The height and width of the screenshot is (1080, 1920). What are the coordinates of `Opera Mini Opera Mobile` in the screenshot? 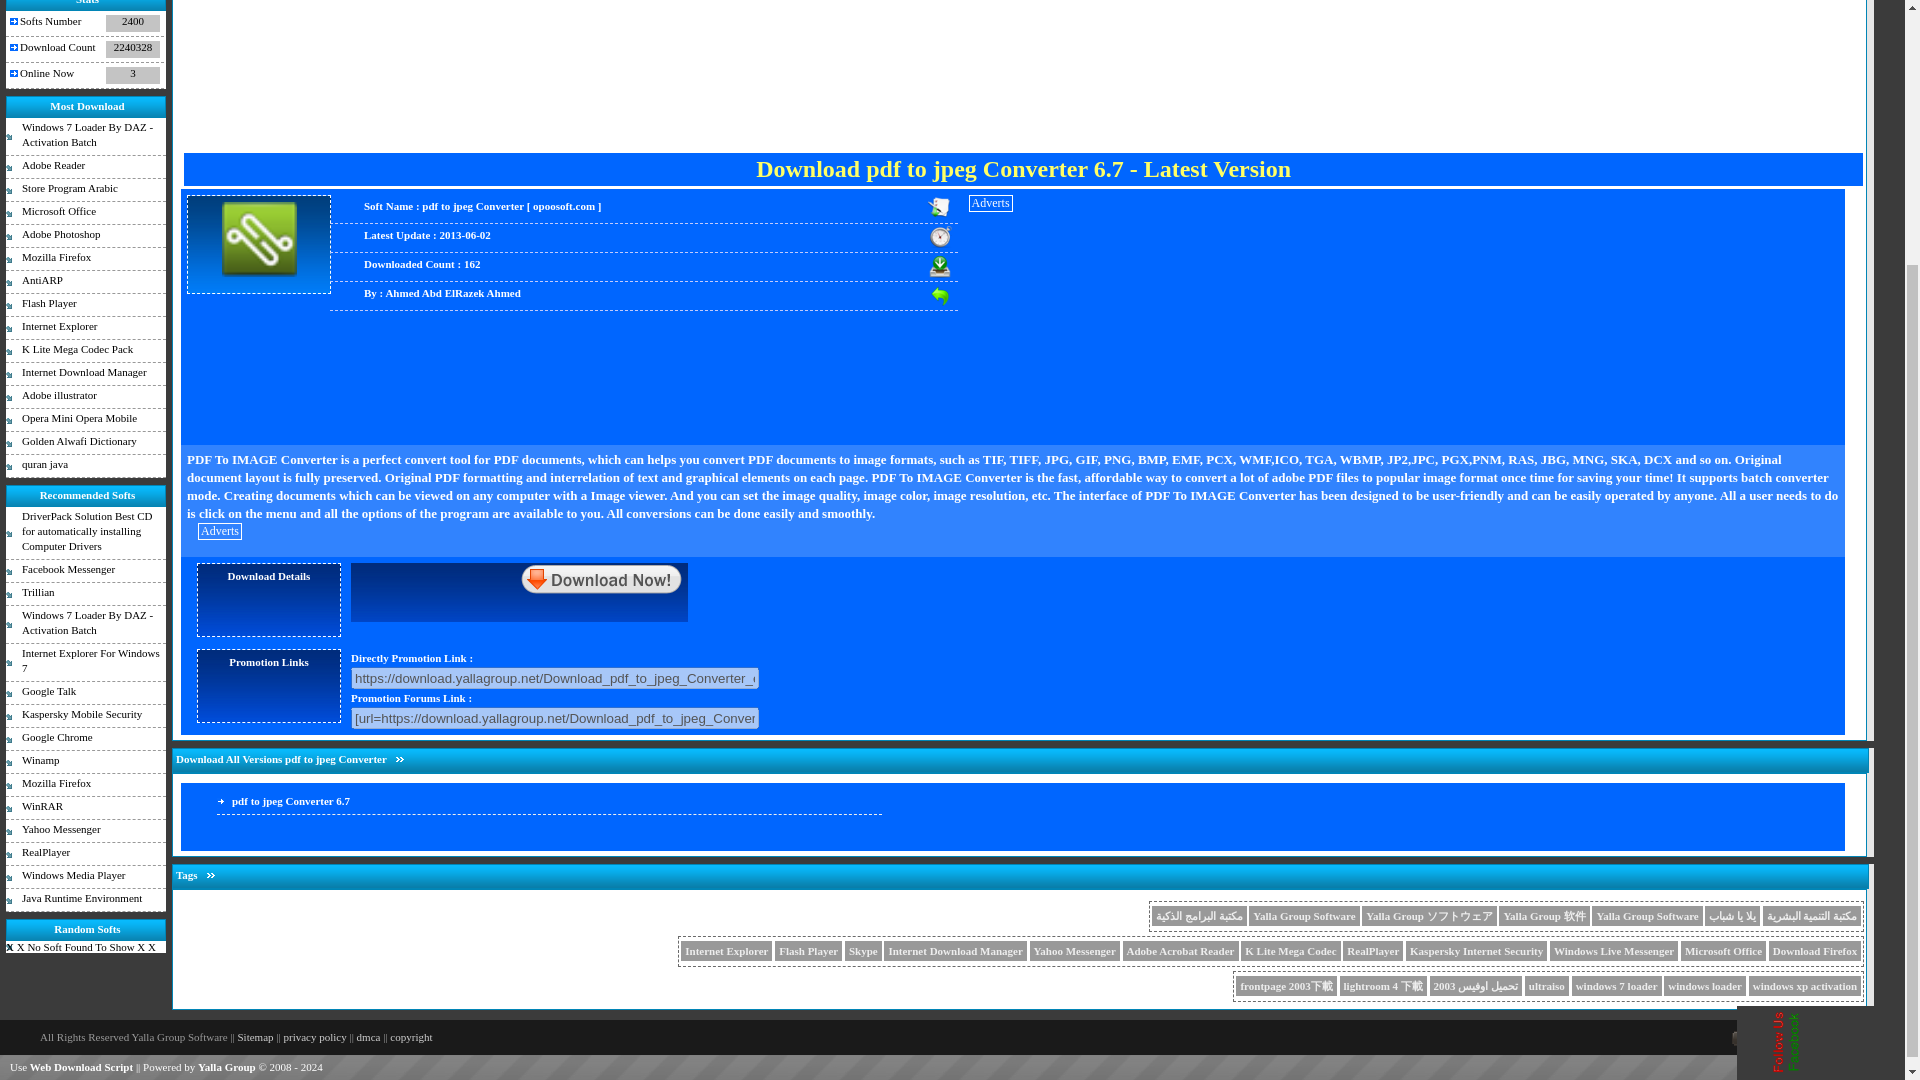 It's located at (85, 420).